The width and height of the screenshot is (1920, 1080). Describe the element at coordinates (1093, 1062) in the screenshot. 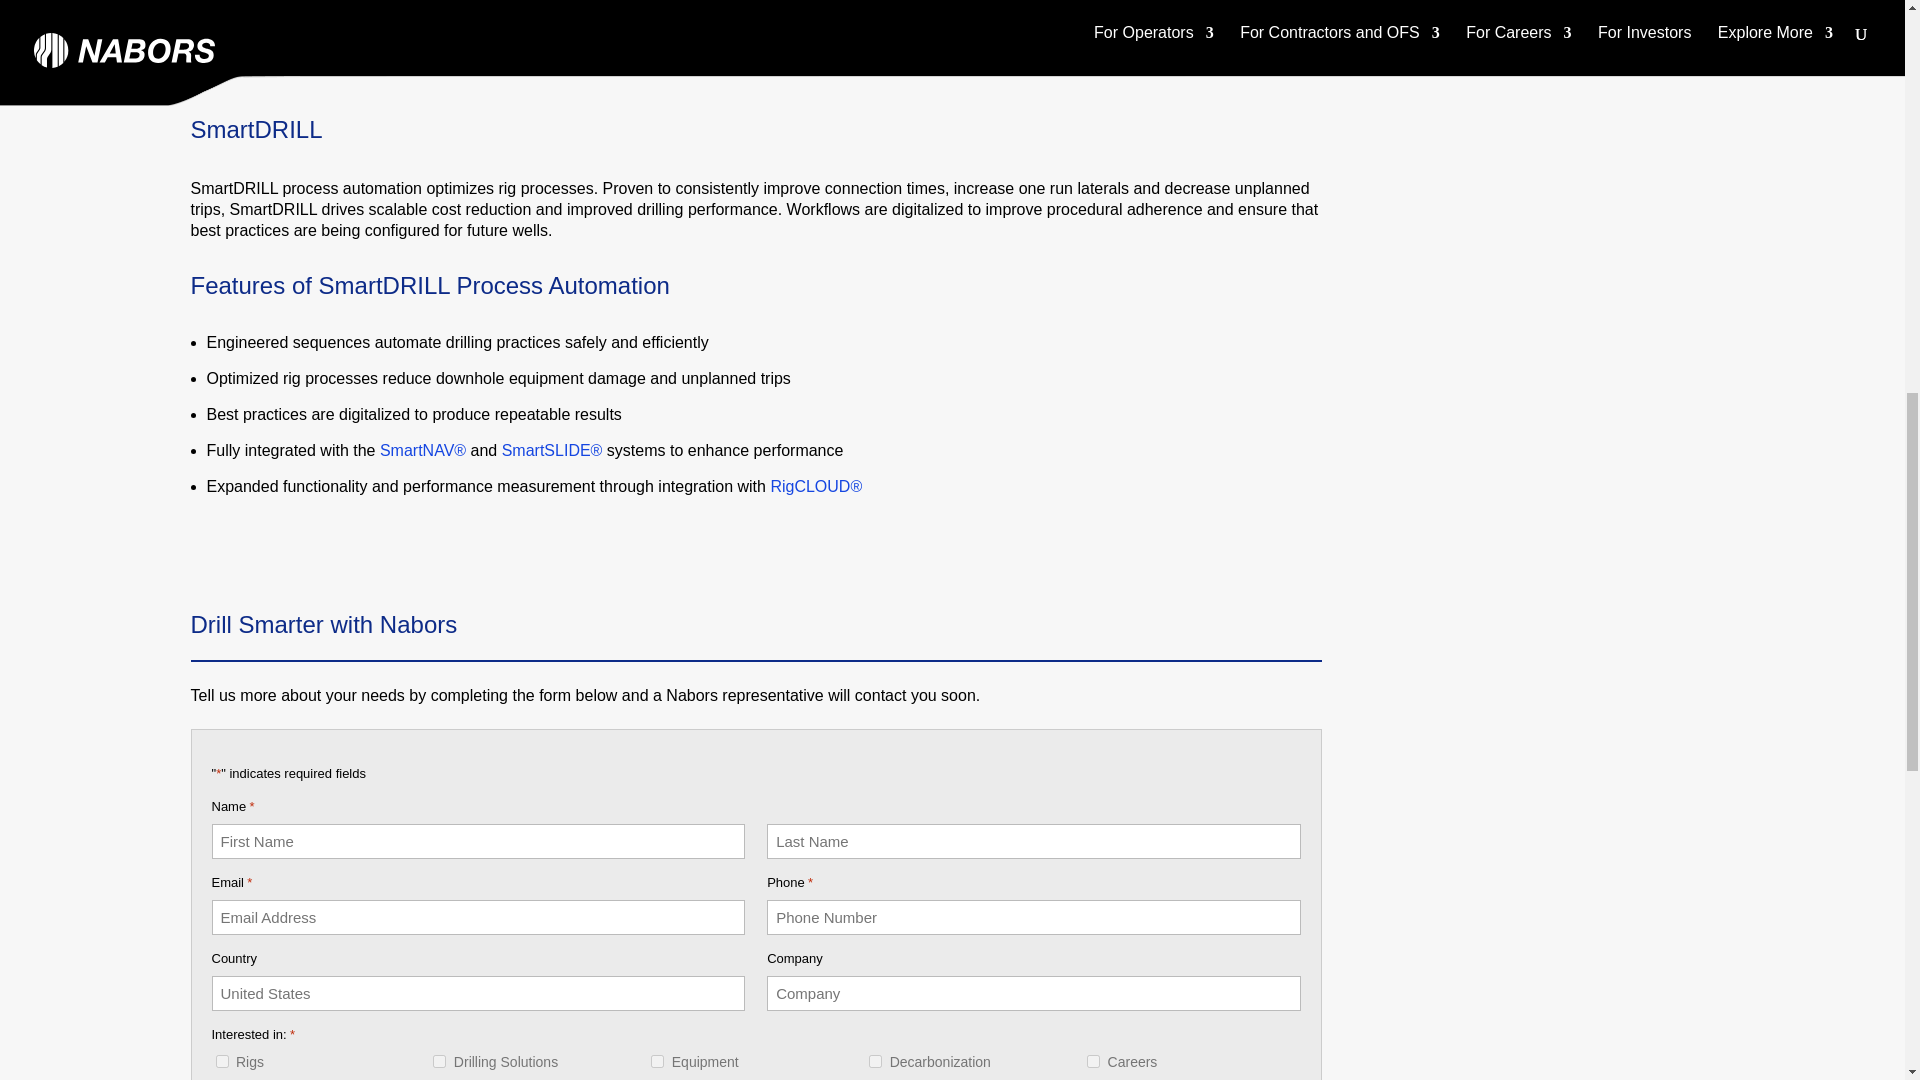

I see `Careers` at that location.